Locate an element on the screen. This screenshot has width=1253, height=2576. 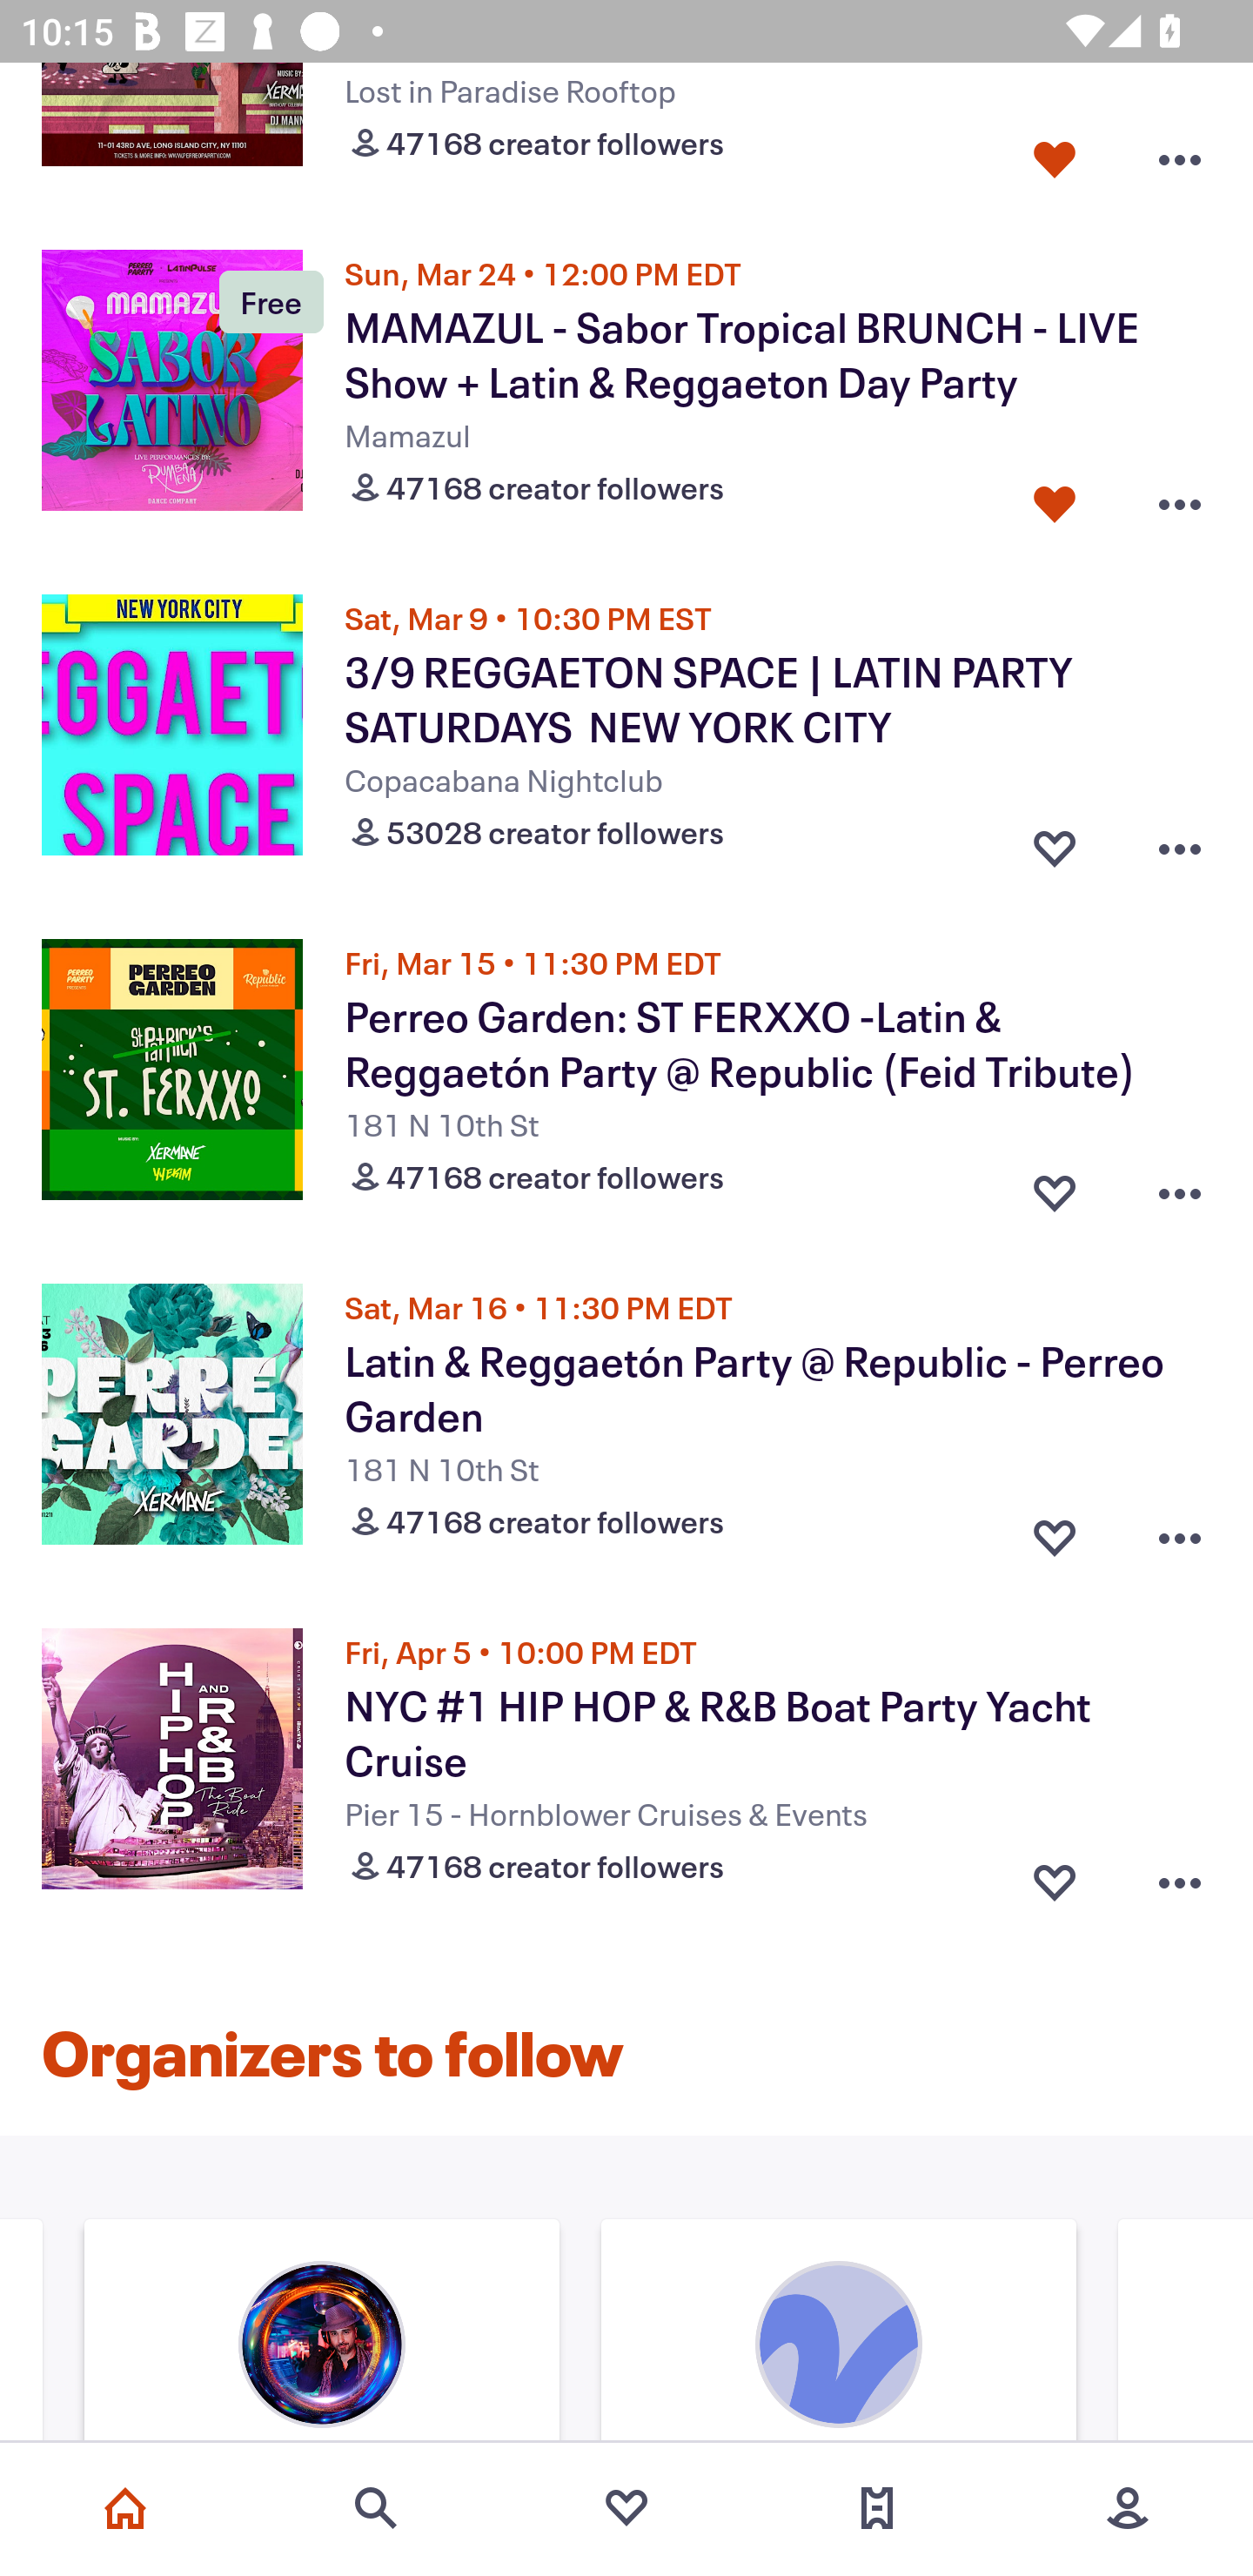
Overflow menu button is located at coordinates (1180, 498).